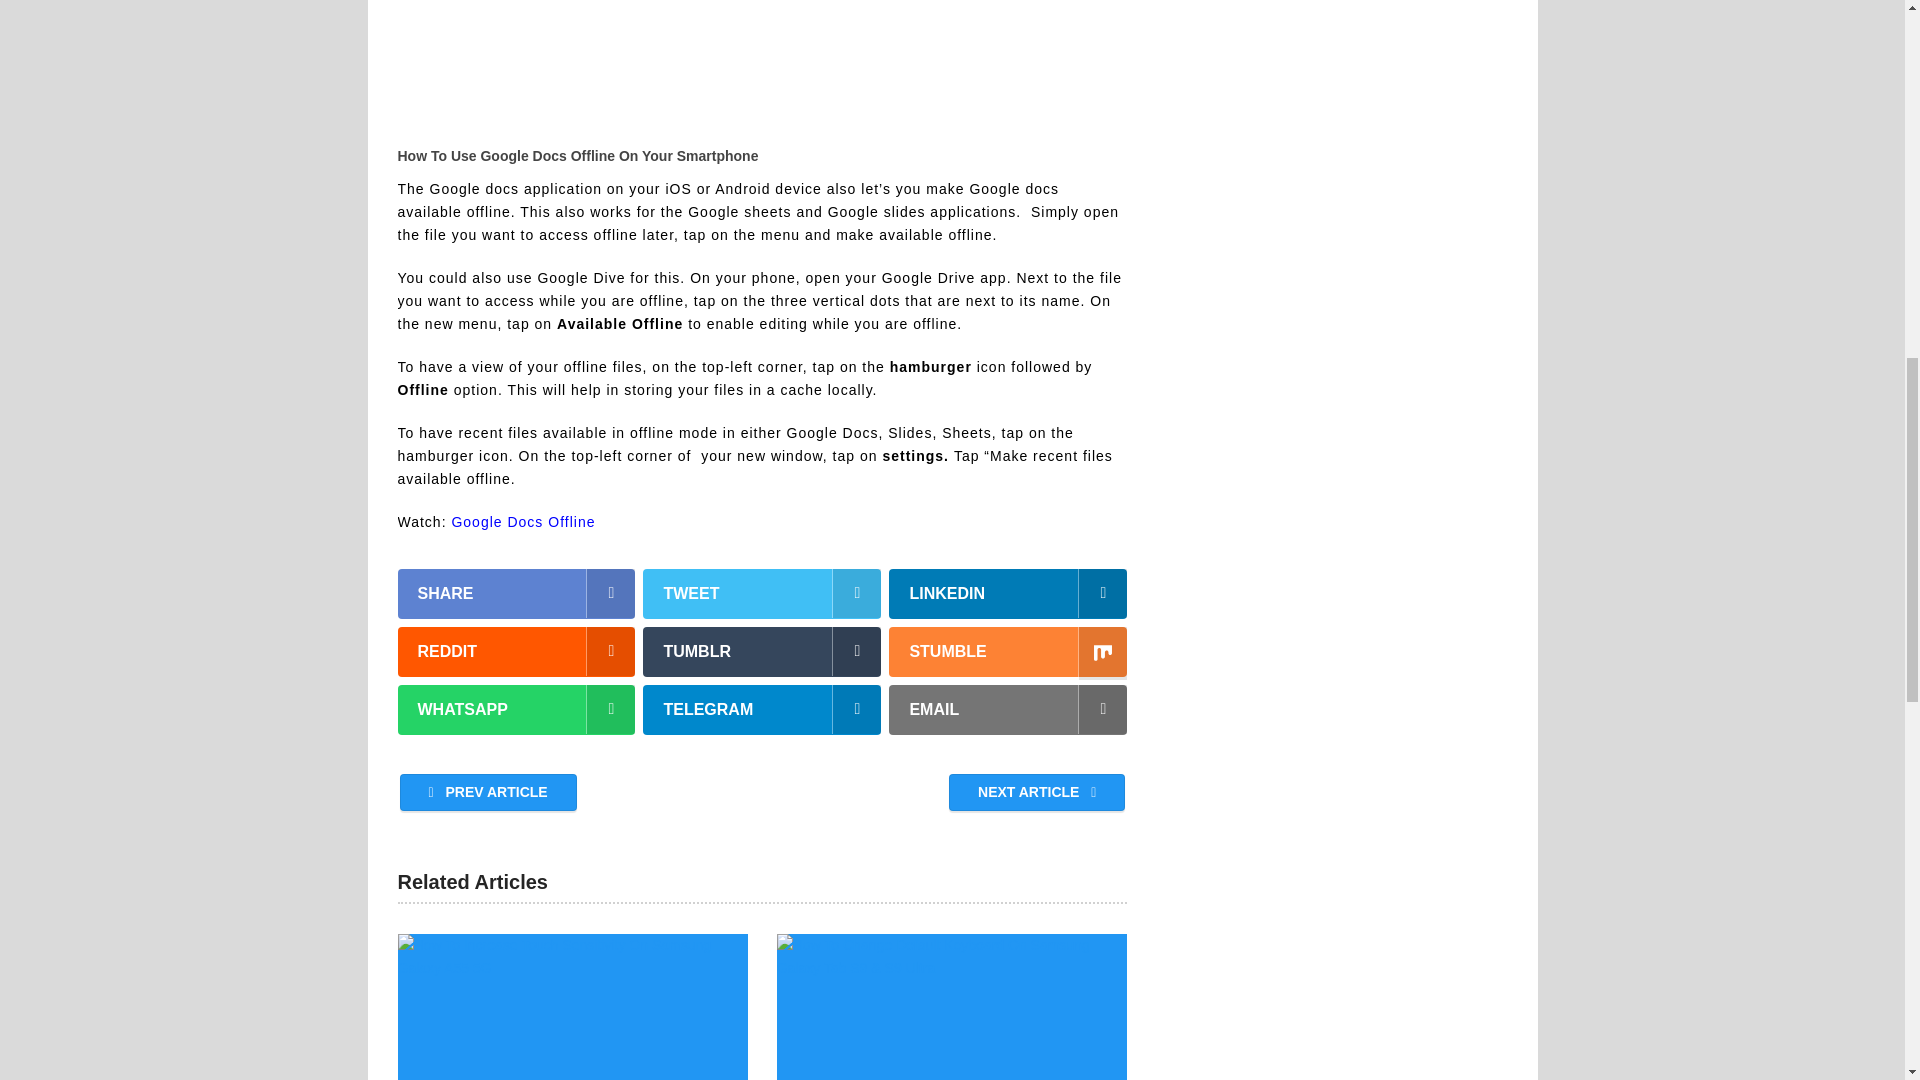 This screenshot has height=1080, width=1920. What do you see at coordinates (516, 652) in the screenshot?
I see `REDDIT` at bounding box center [516, 652].